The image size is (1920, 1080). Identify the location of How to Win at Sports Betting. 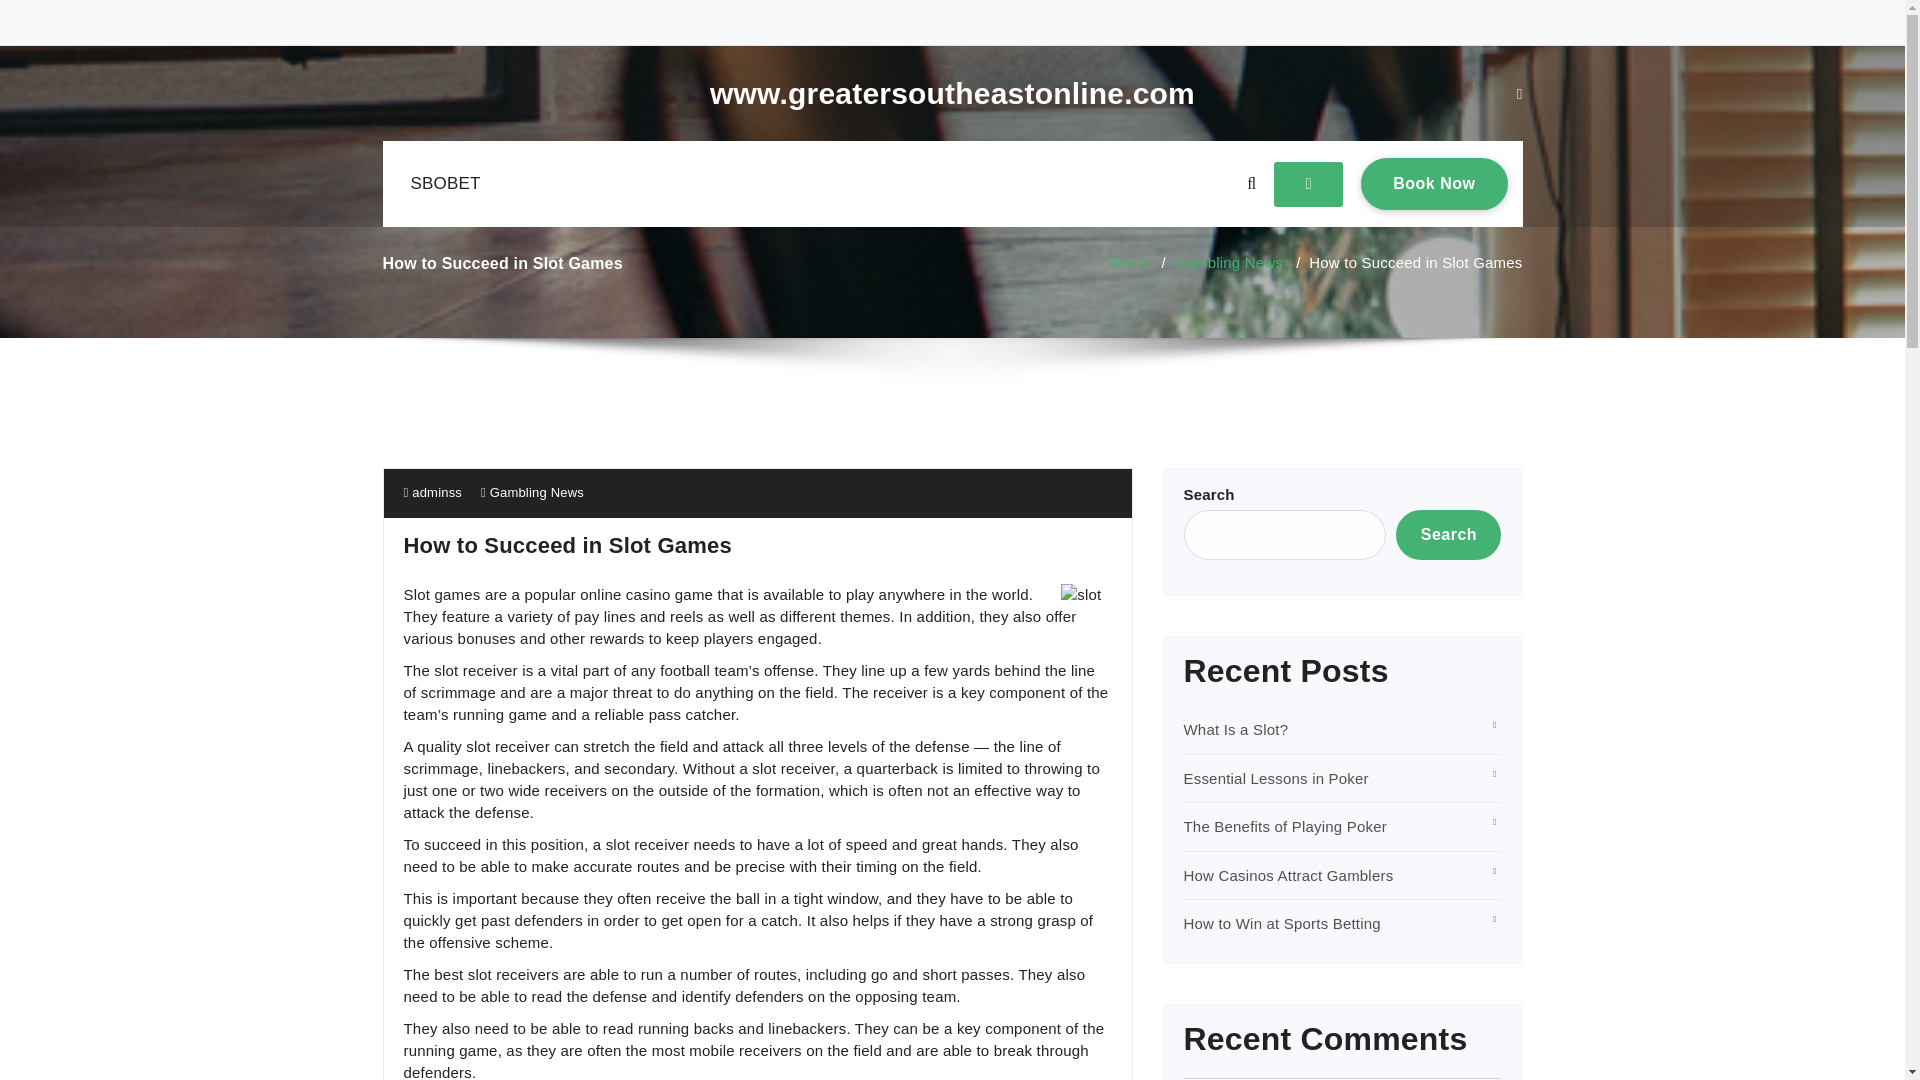
(1288, 876).